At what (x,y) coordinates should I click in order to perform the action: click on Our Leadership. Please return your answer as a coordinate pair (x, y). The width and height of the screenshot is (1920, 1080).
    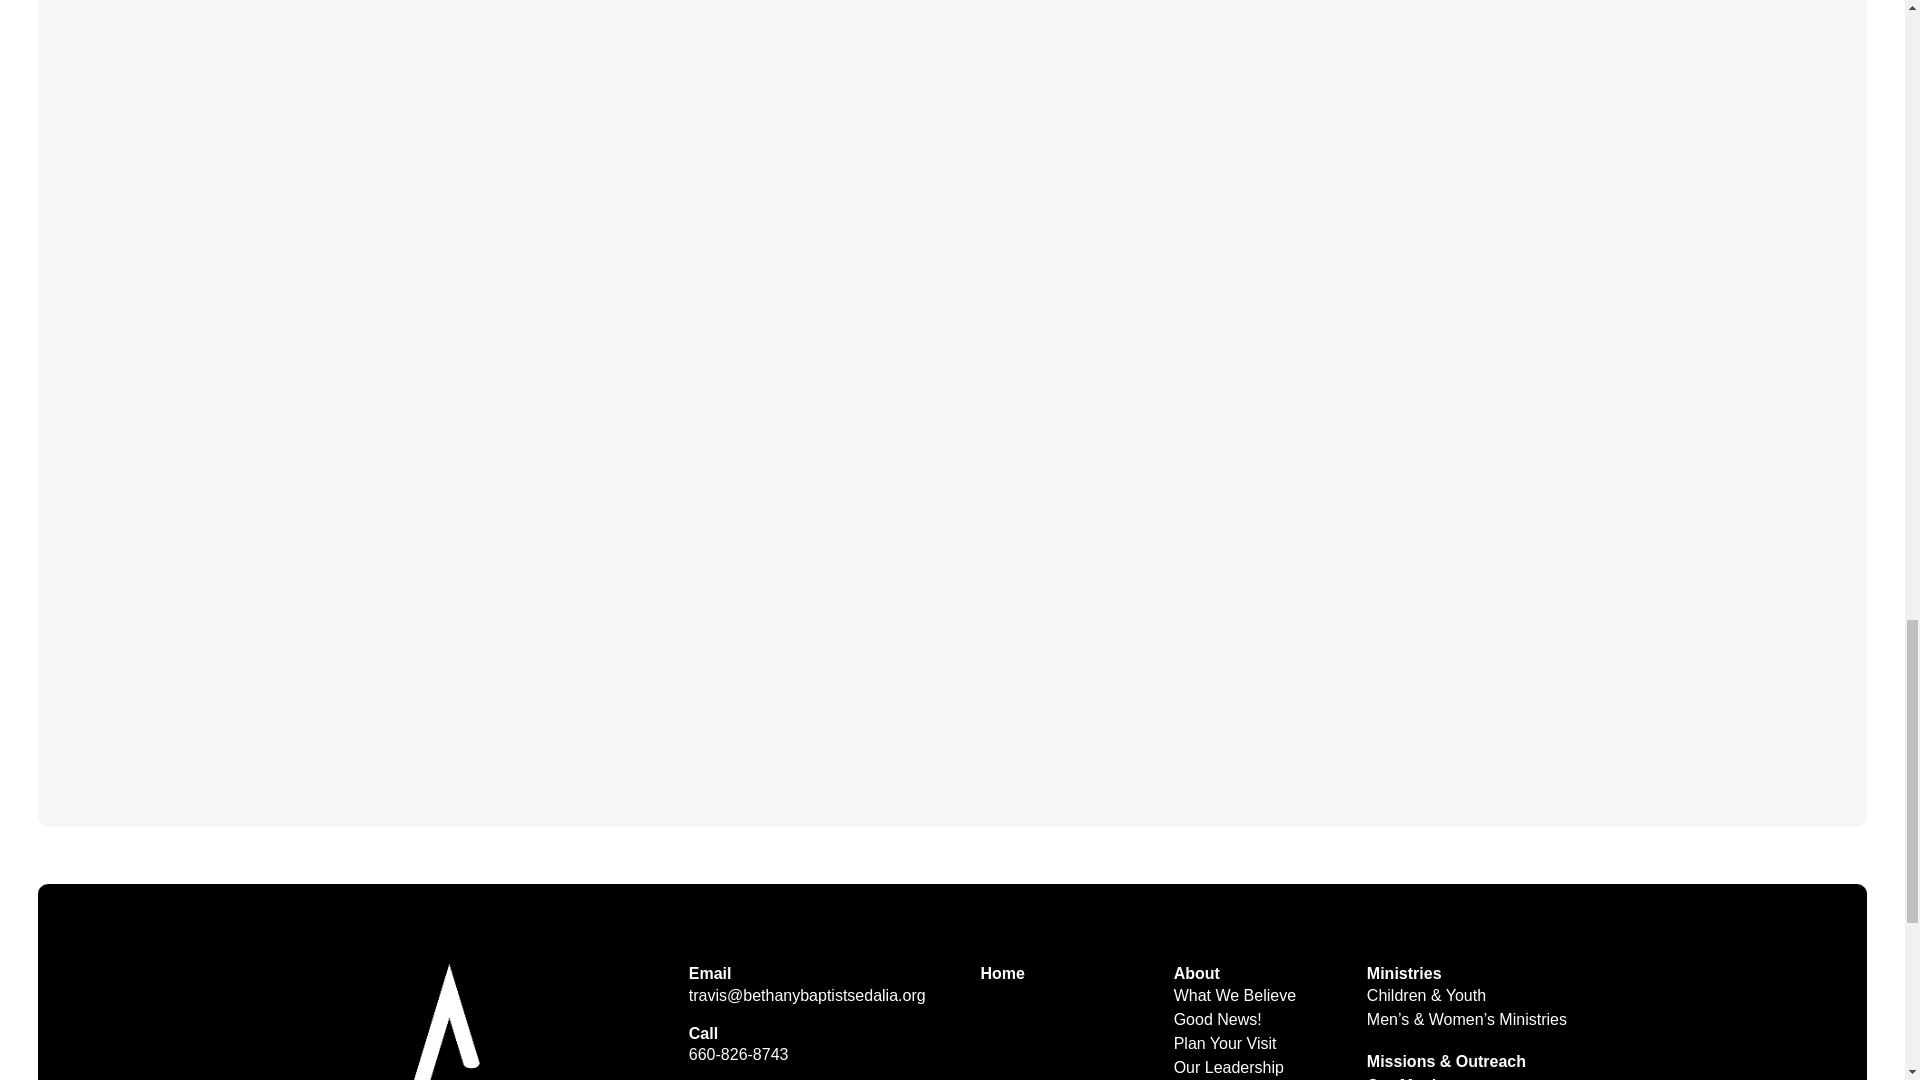
    Looking at the image, I should click on (1238, 1063).